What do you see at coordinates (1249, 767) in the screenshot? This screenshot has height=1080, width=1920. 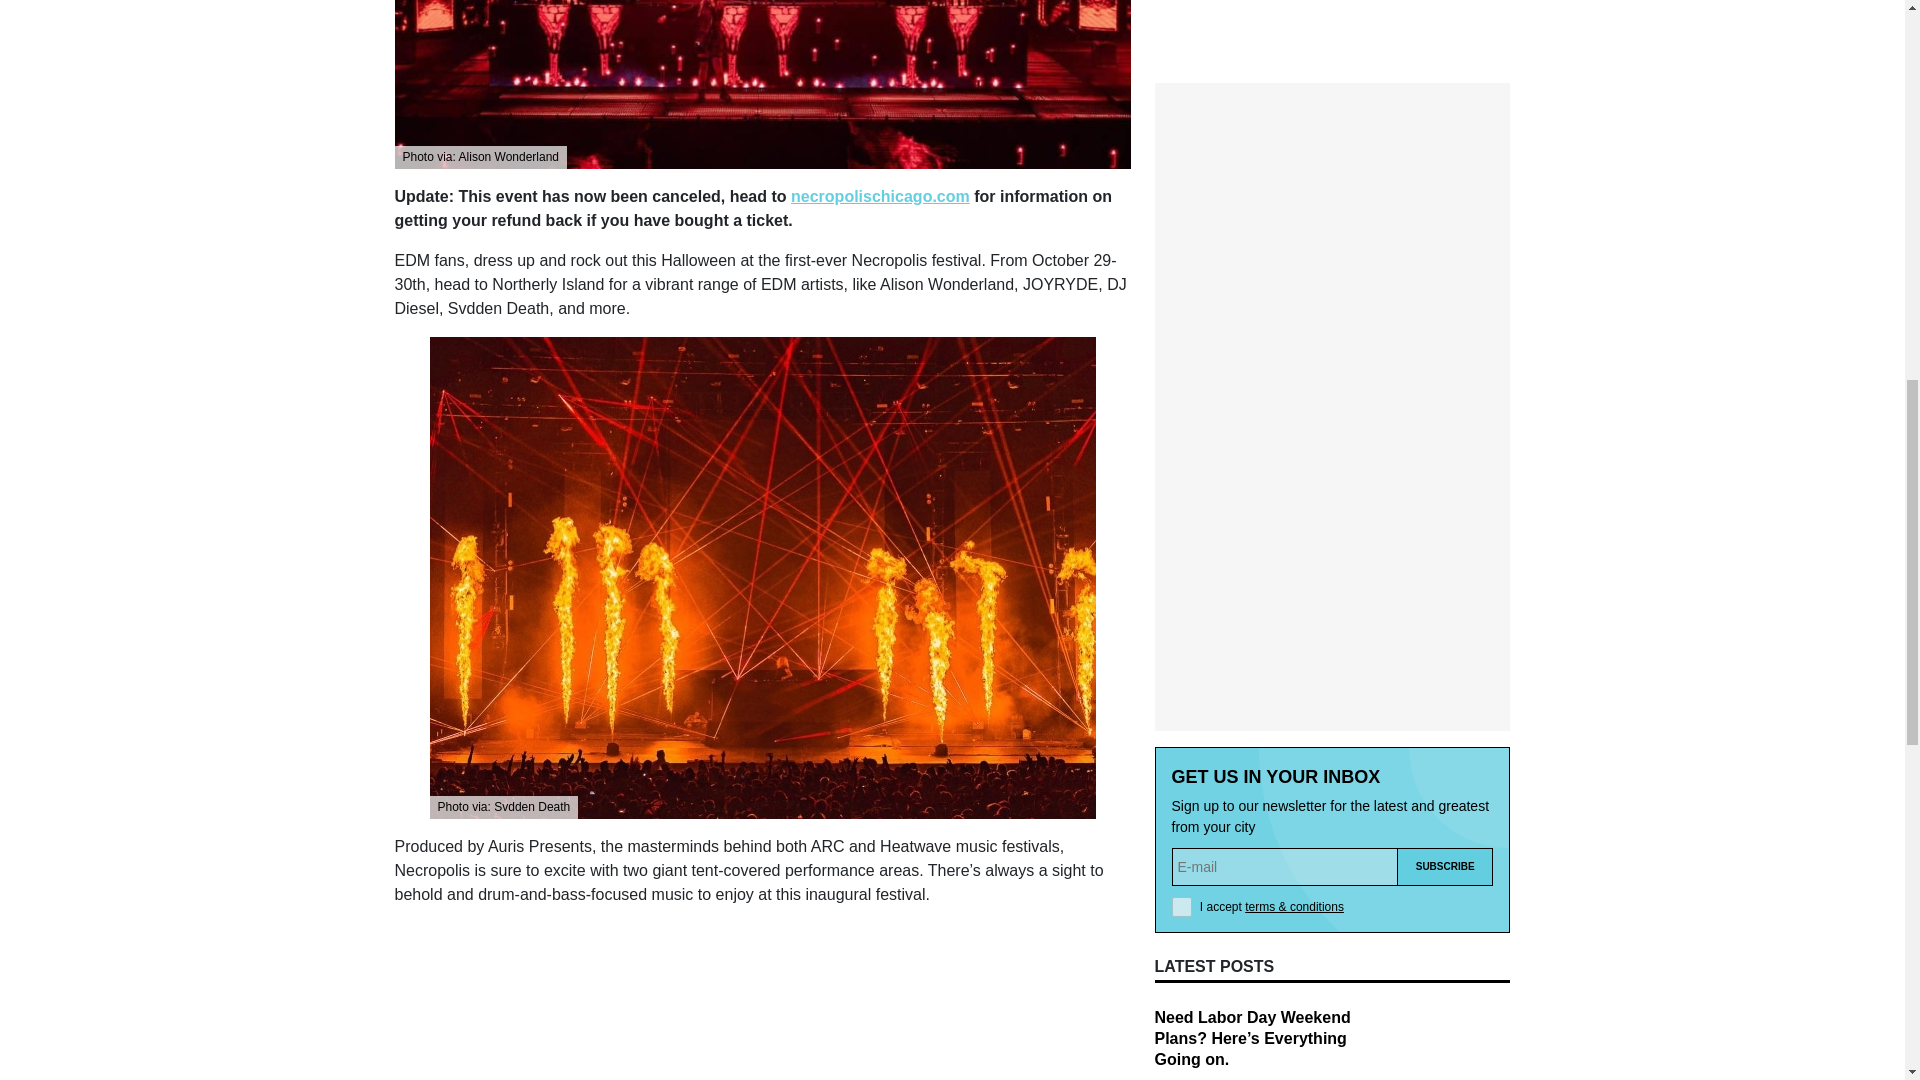 I see `The Best Things To Do In Chicago This Weekend` at bounding box center [1249, 767].